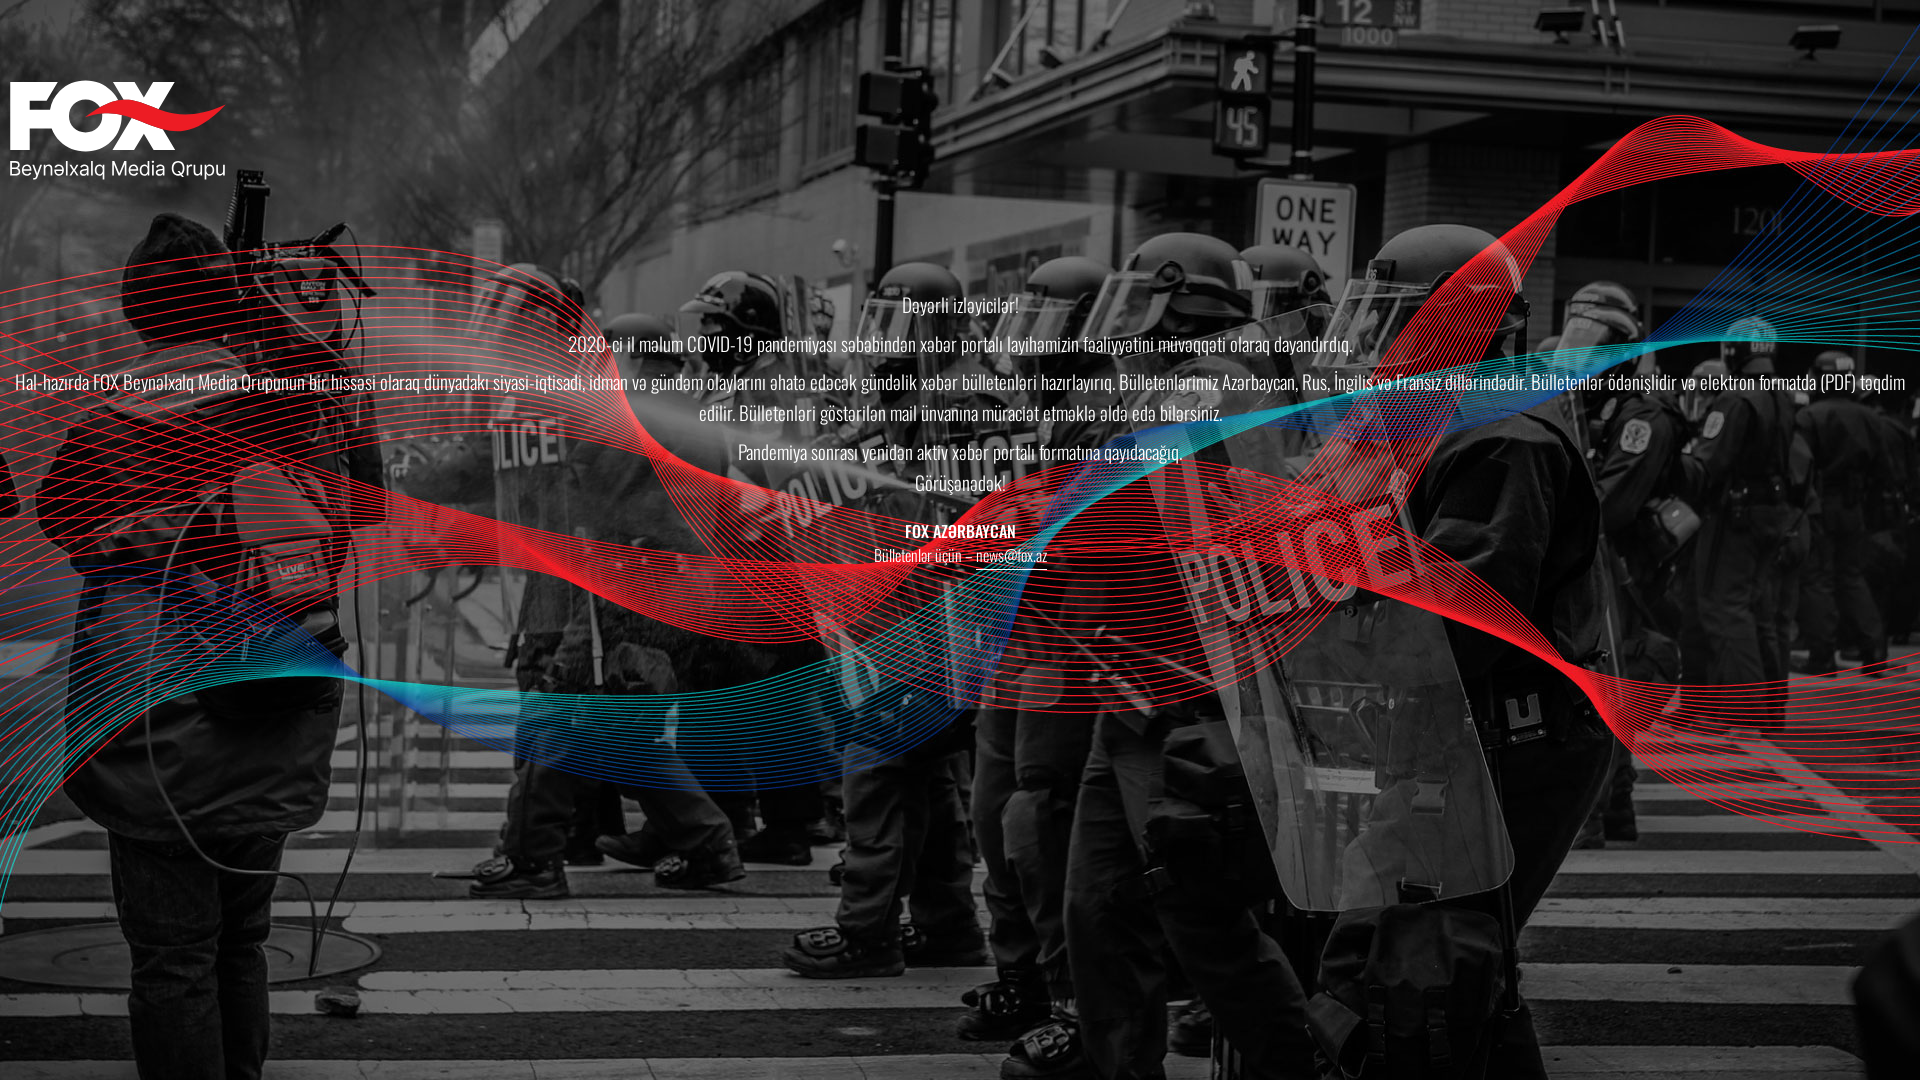 This screenshot has width=1920, height=1080. I want to click on news@fox.az, so click(1012, 556).